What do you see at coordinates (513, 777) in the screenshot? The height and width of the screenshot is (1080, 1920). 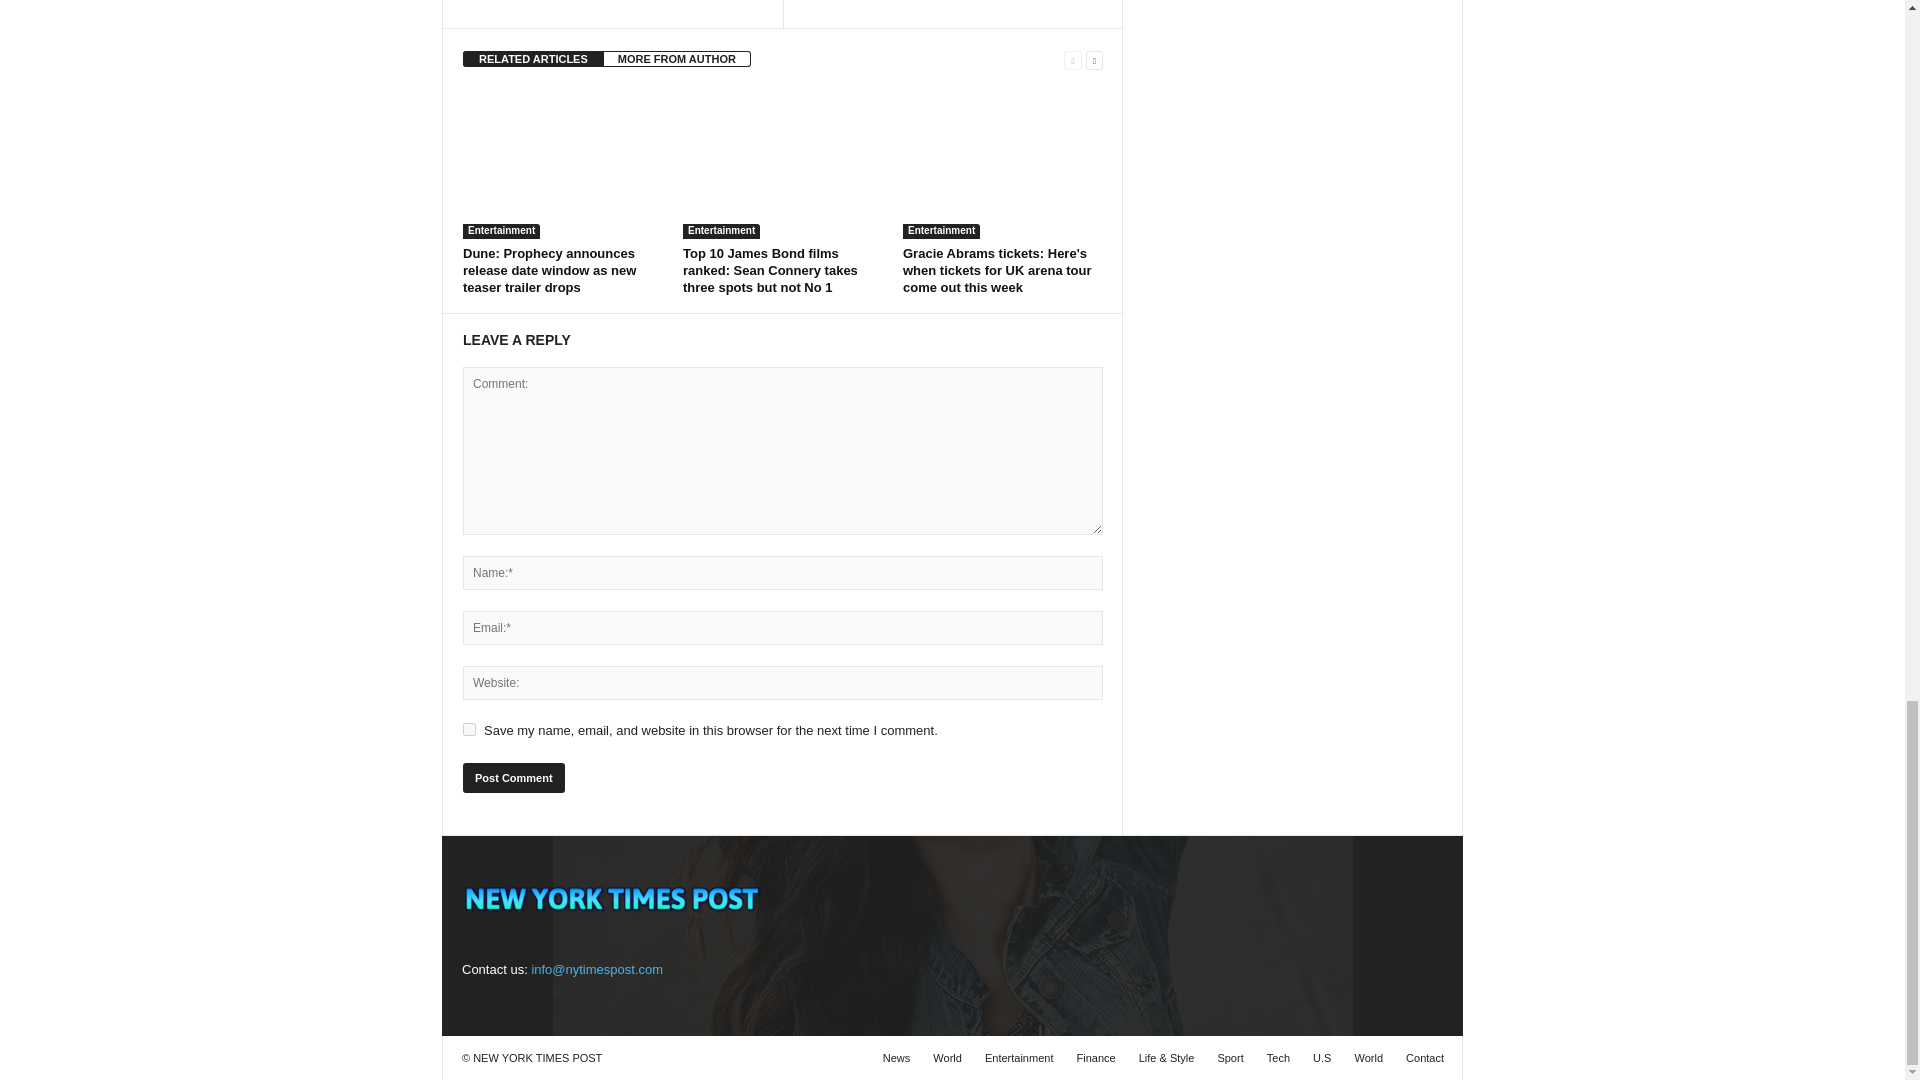 I see `Post Comment` at bounding box center [513, 777].